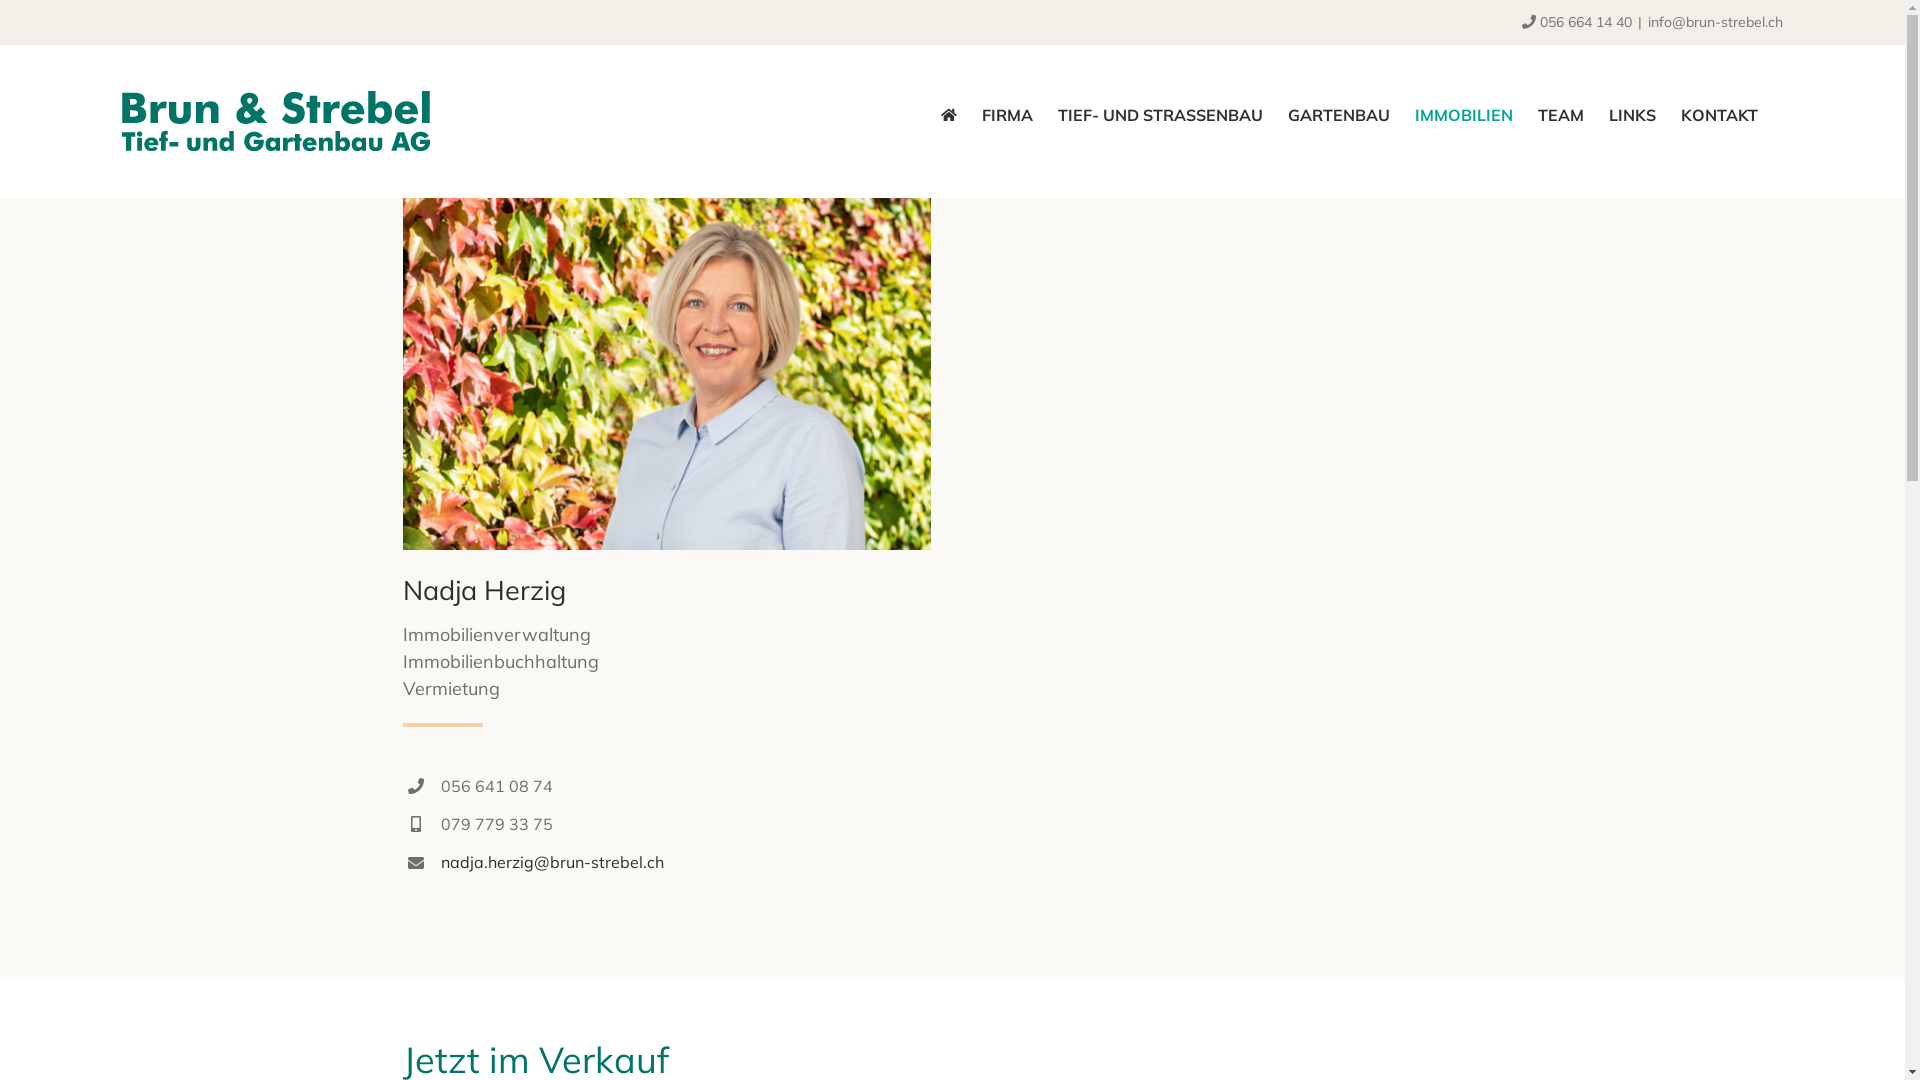  Describe the element at coordinates (1716, 22) in the screenshot. I see `info@brun-strebel.ch` at that location.